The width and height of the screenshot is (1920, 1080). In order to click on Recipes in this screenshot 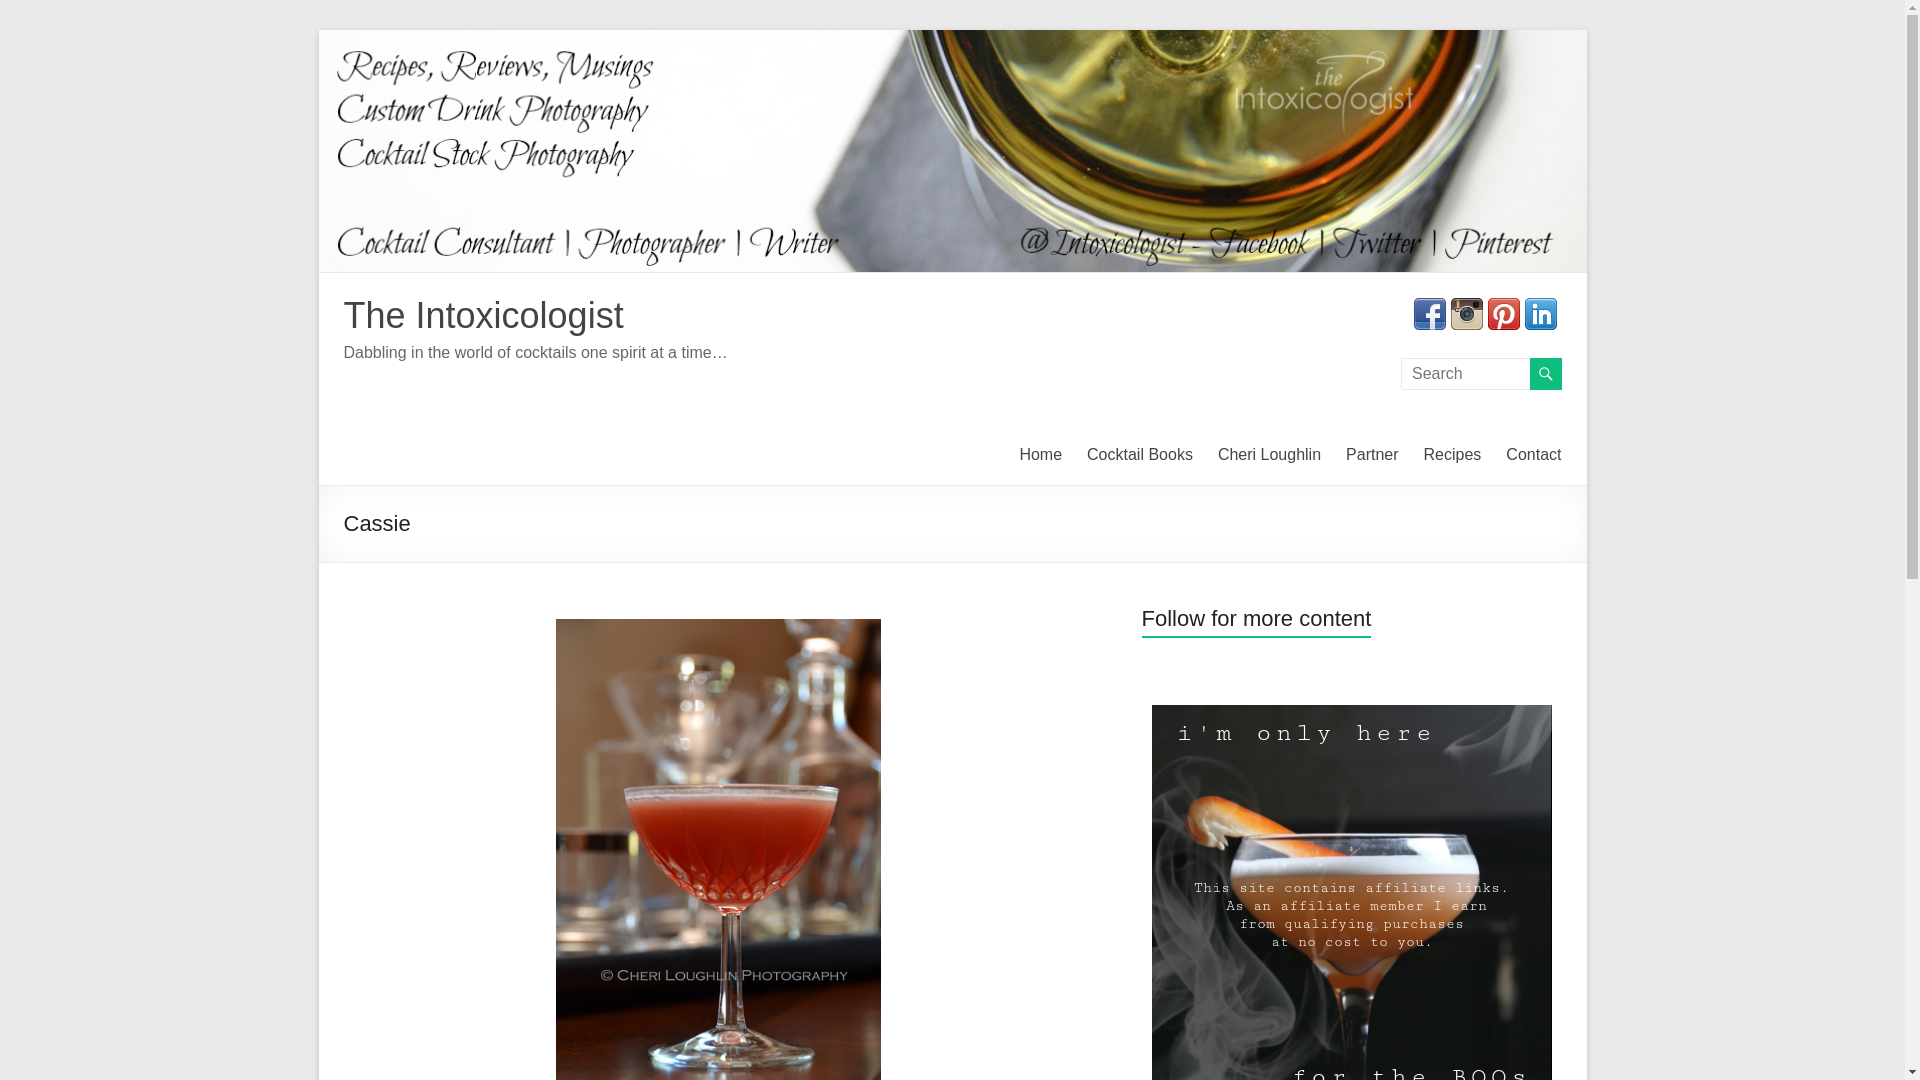, I will do `click(1453, 454)`.